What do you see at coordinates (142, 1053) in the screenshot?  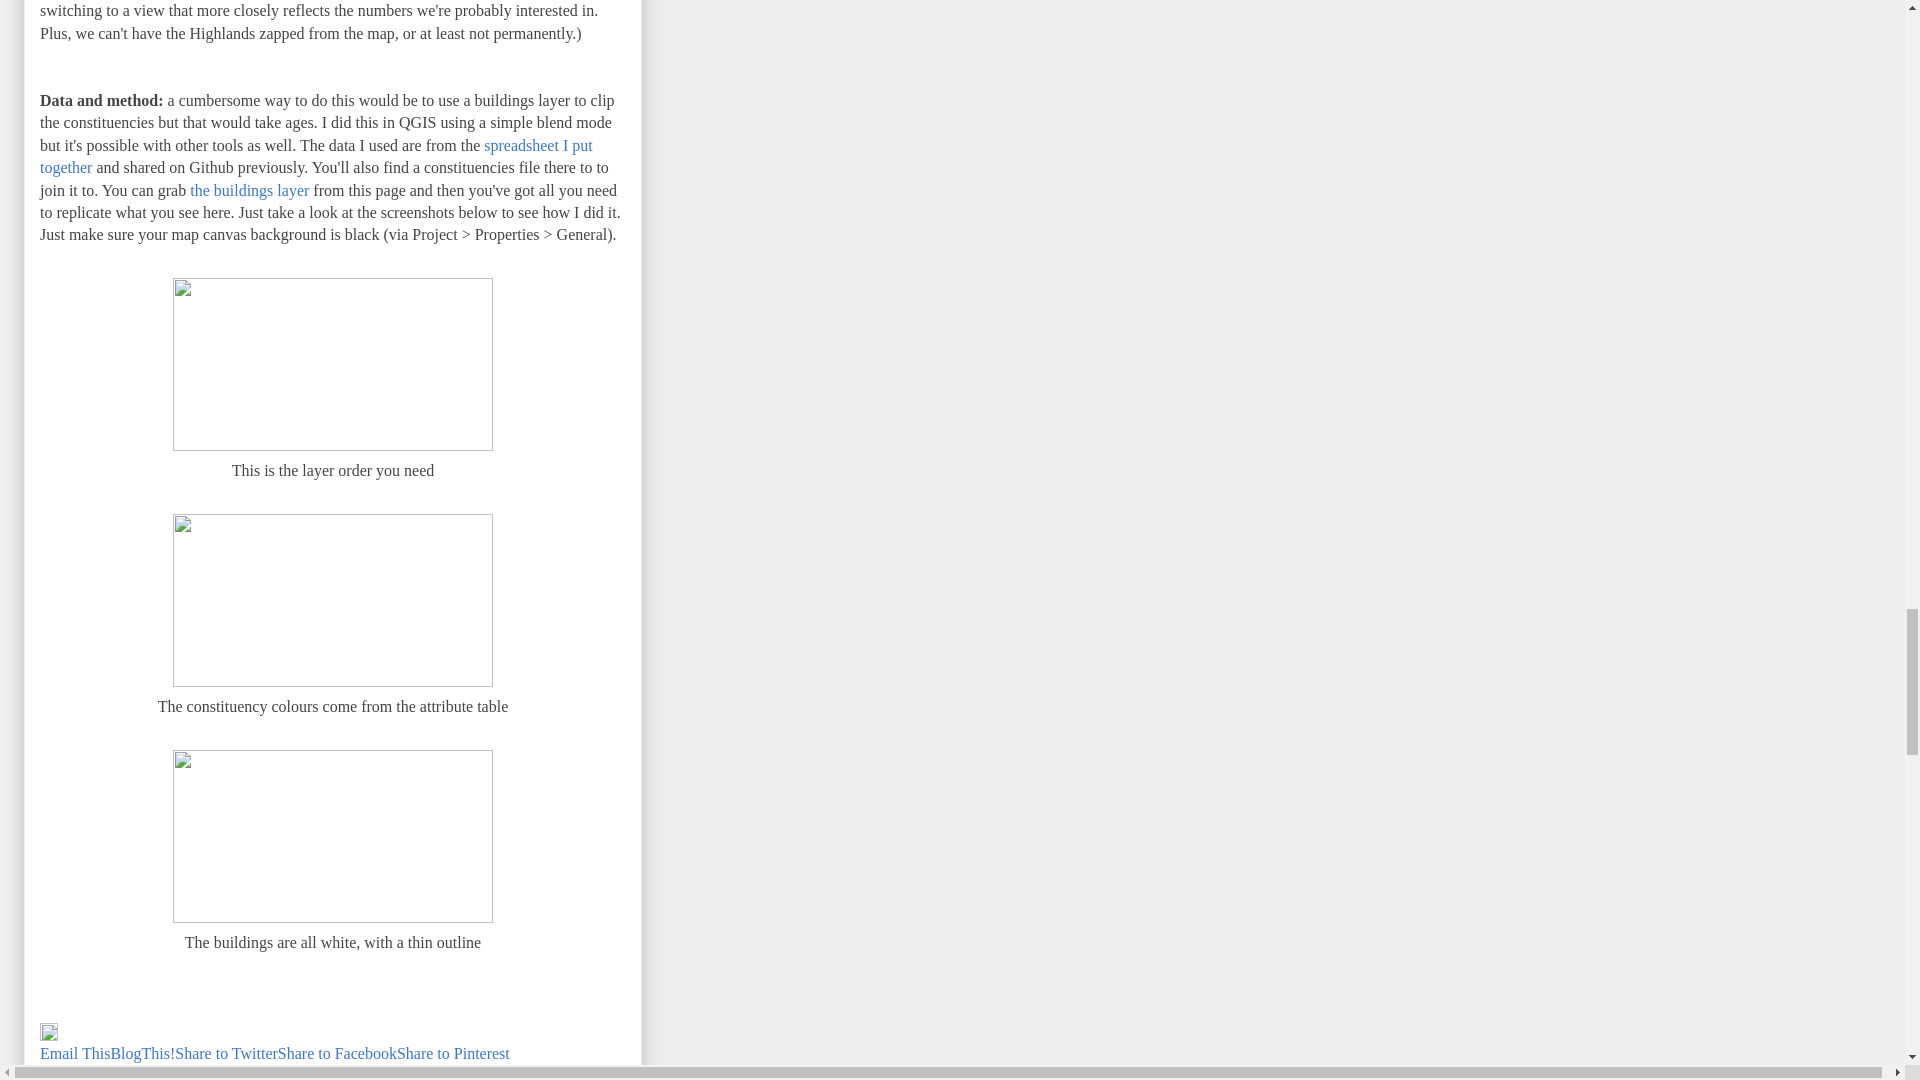 I see `BlogThis!` at bounding box center [142, 1053].